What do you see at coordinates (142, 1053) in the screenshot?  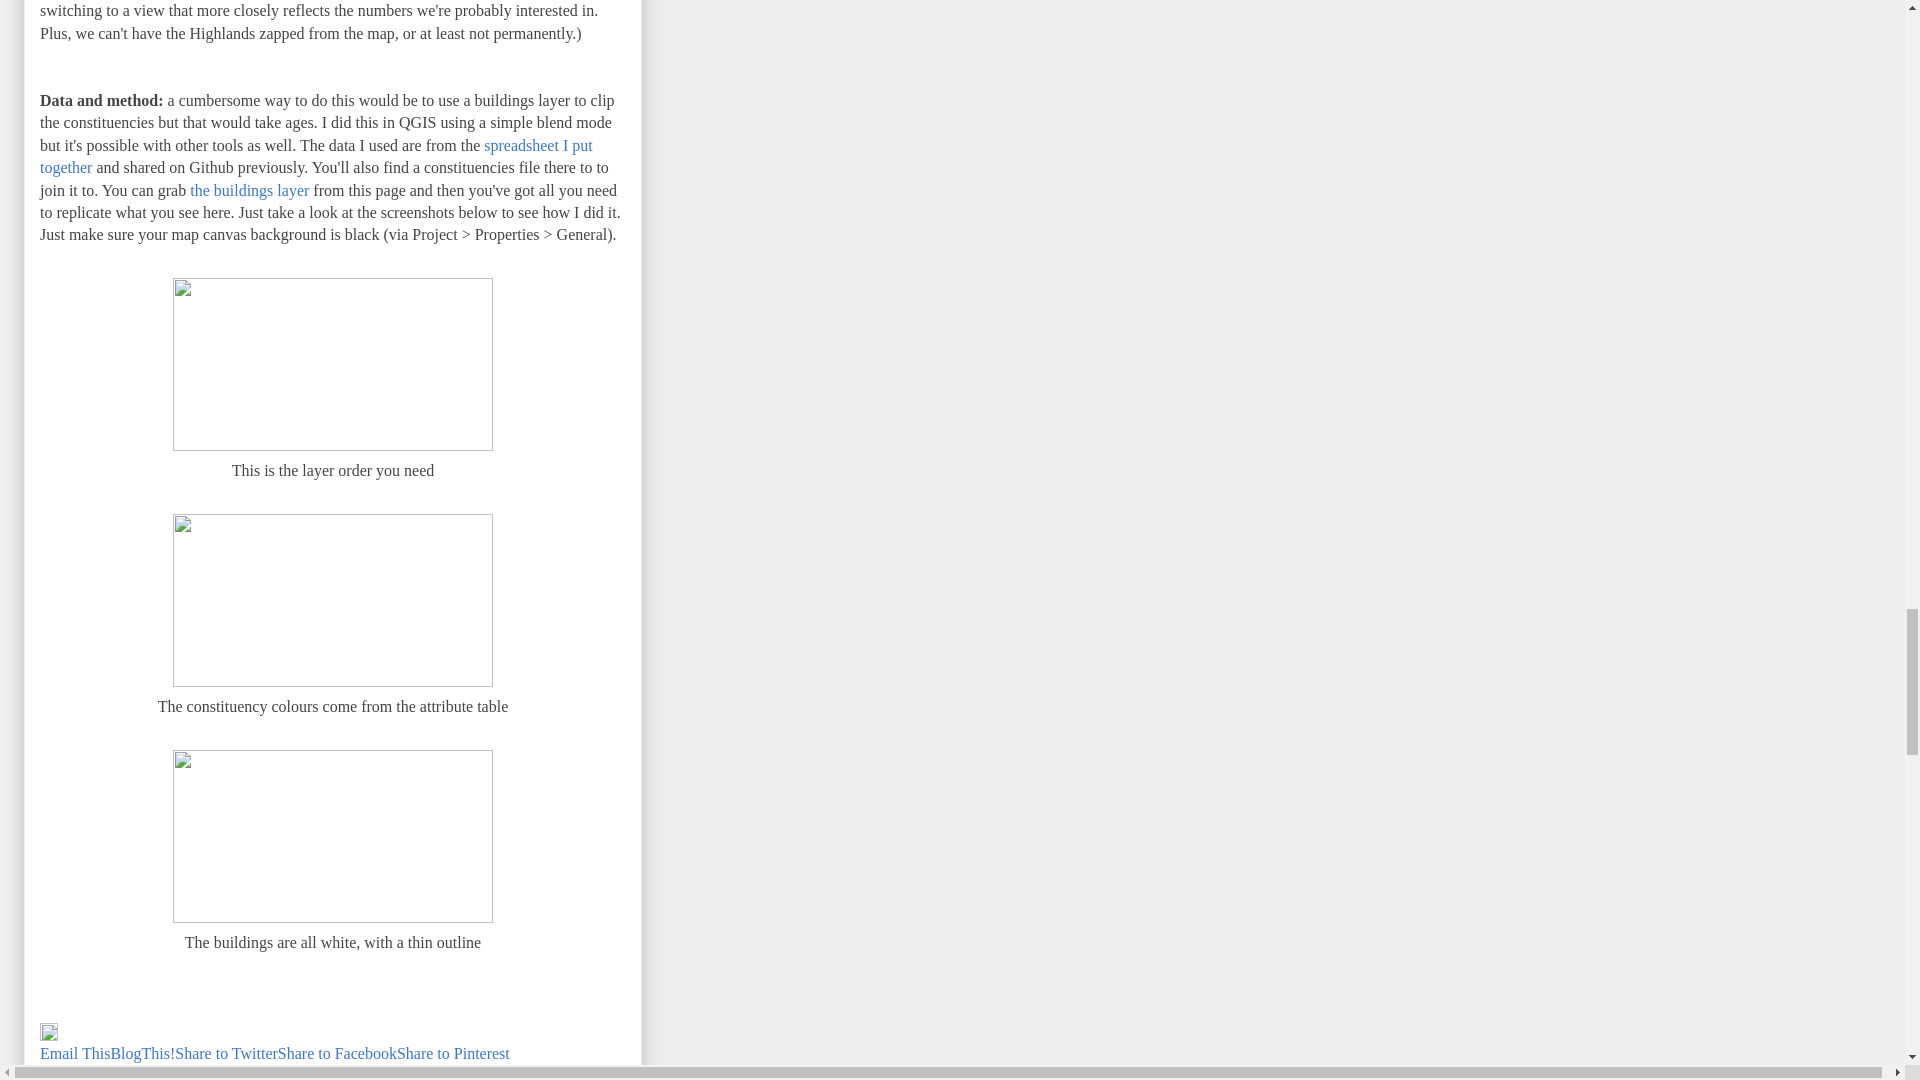 I see `BlogThis!` at bounding box center [142, 1053].